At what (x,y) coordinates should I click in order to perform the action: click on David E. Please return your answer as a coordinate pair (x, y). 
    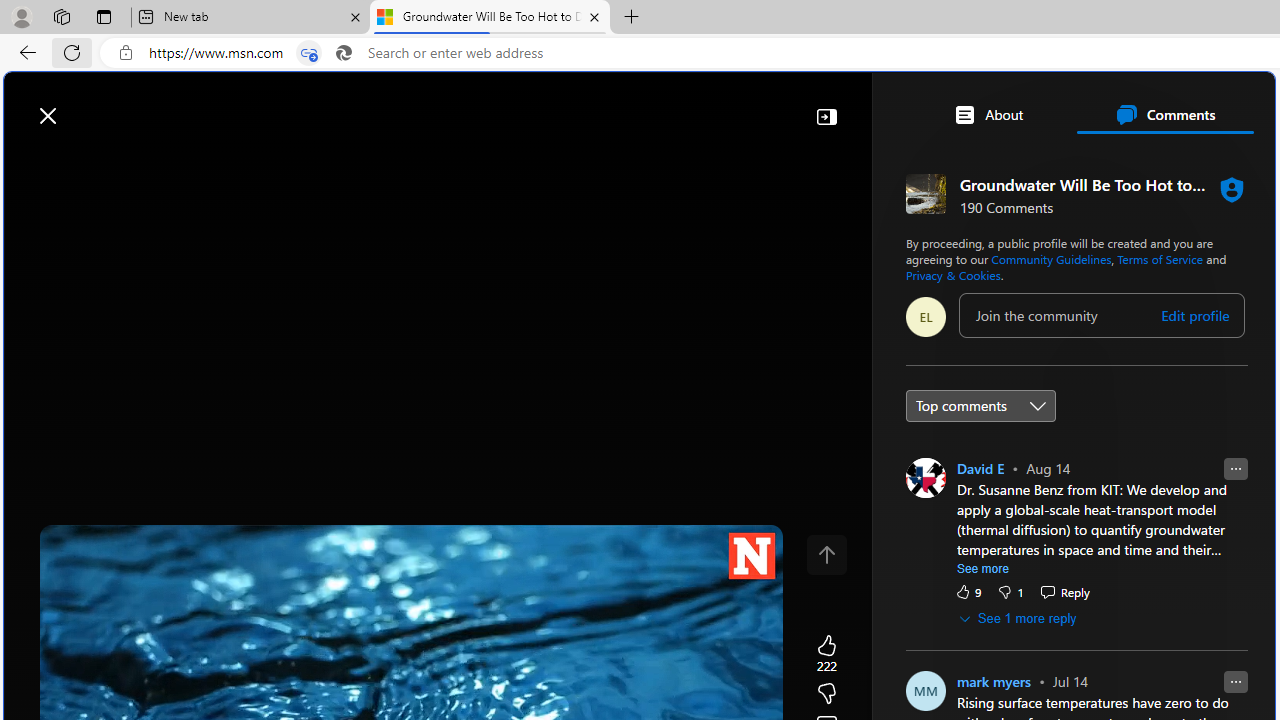
    Looking at the image, I should click on (980, 468).